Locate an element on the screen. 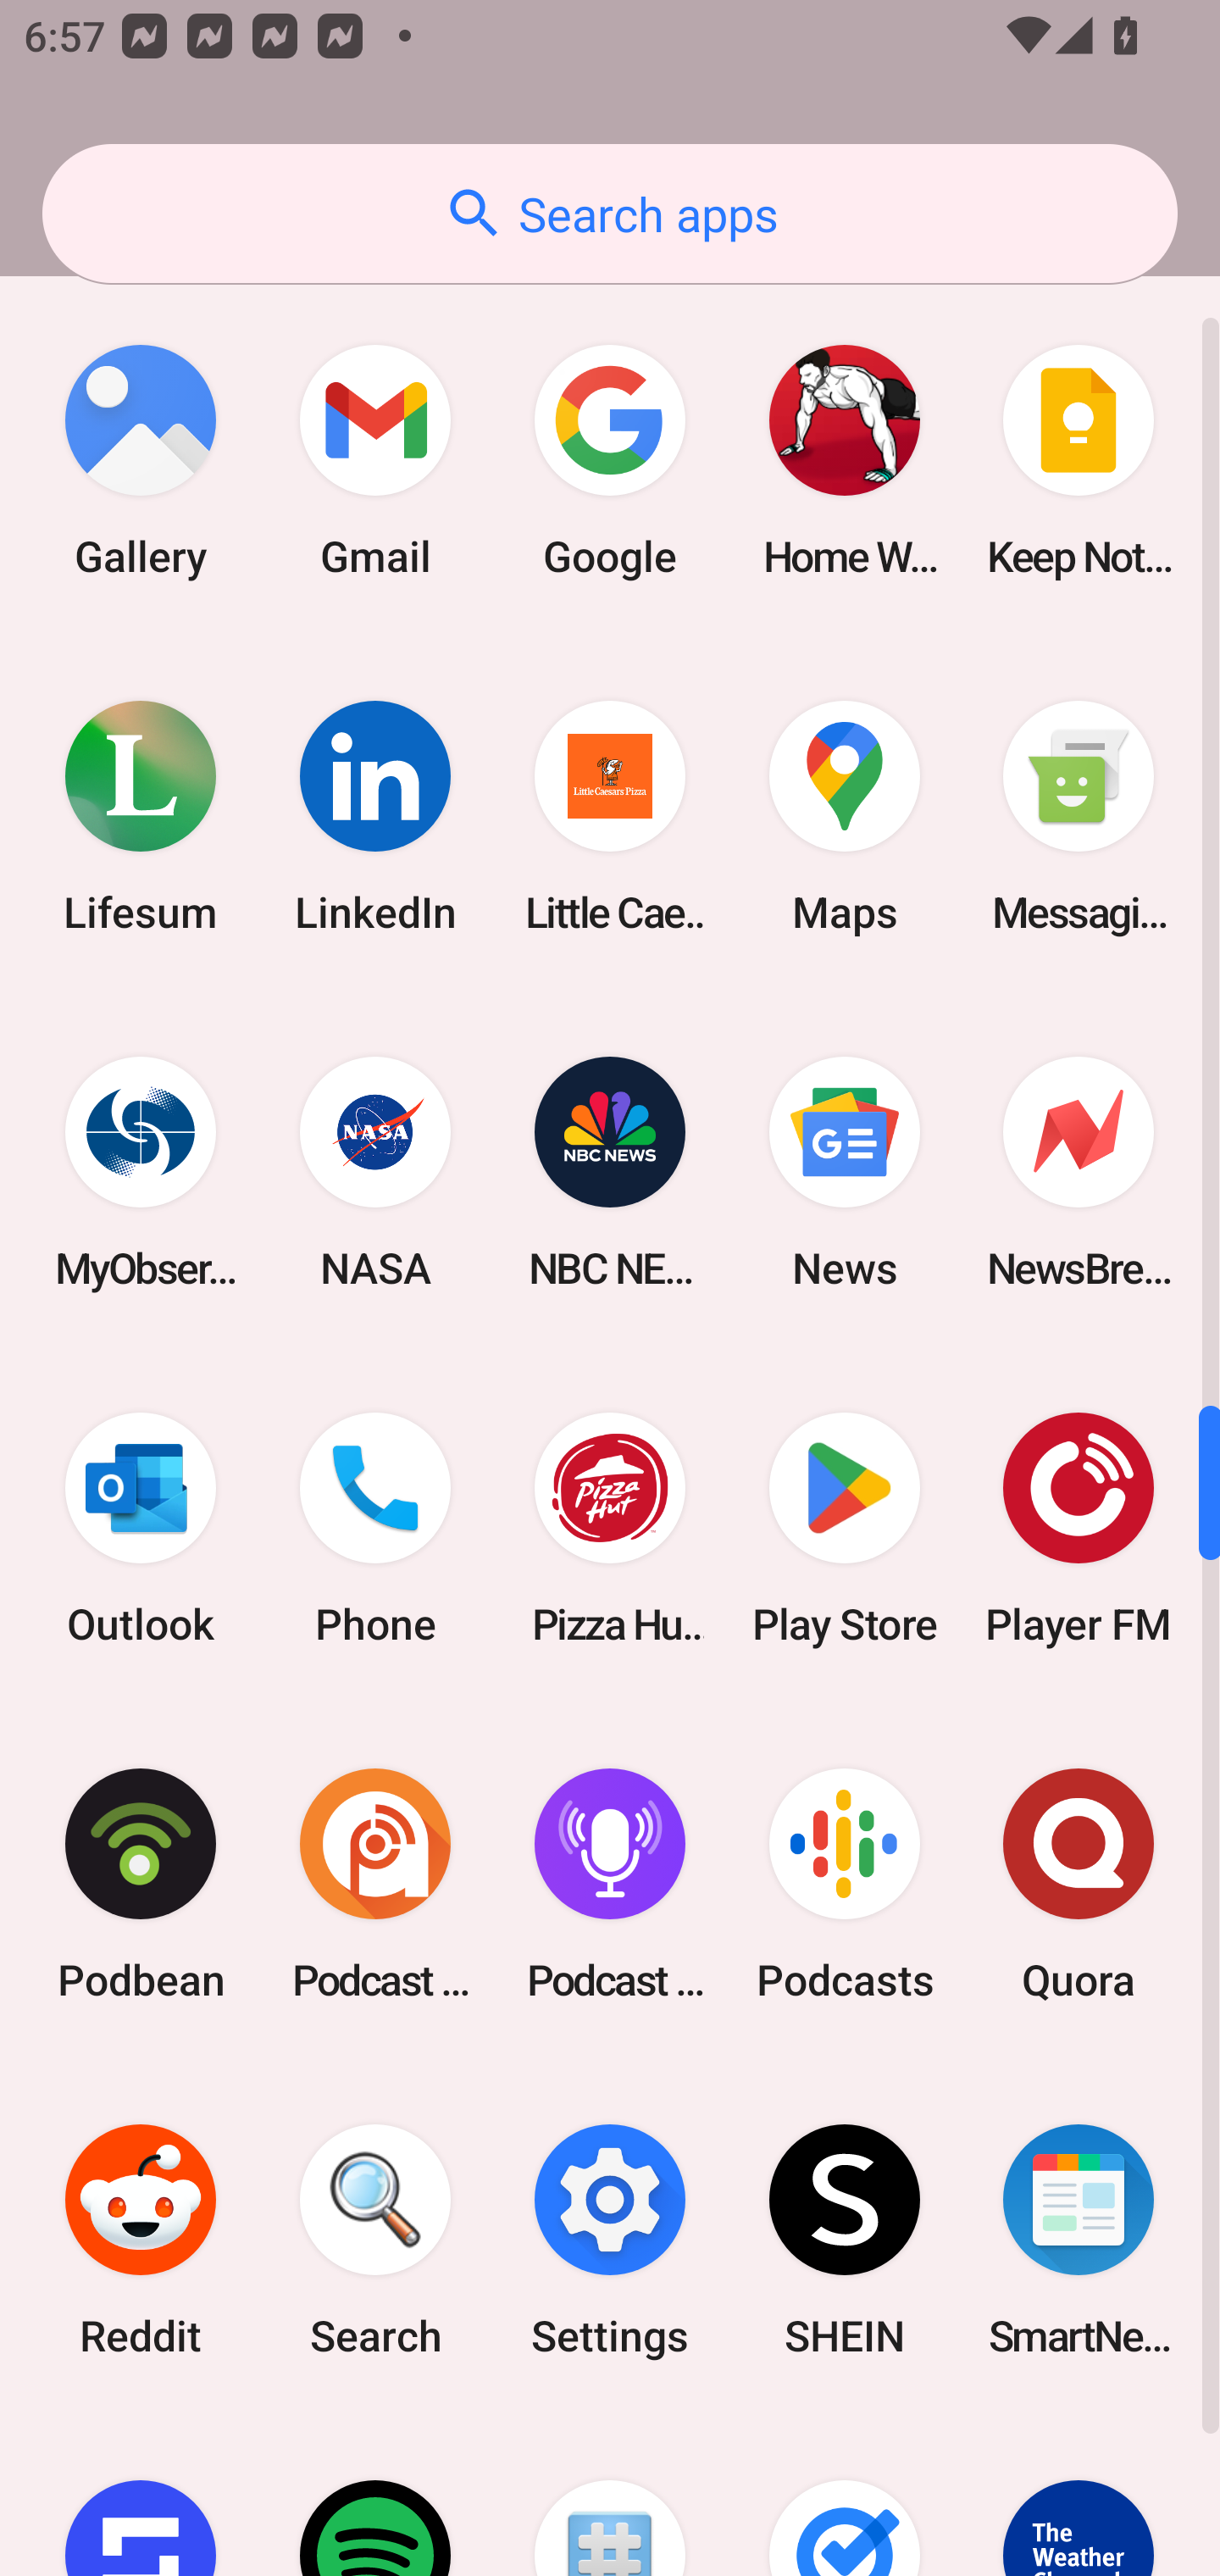 This screenshot has height=2576, width=1220. Settings is located at coordinates (610, 2240).